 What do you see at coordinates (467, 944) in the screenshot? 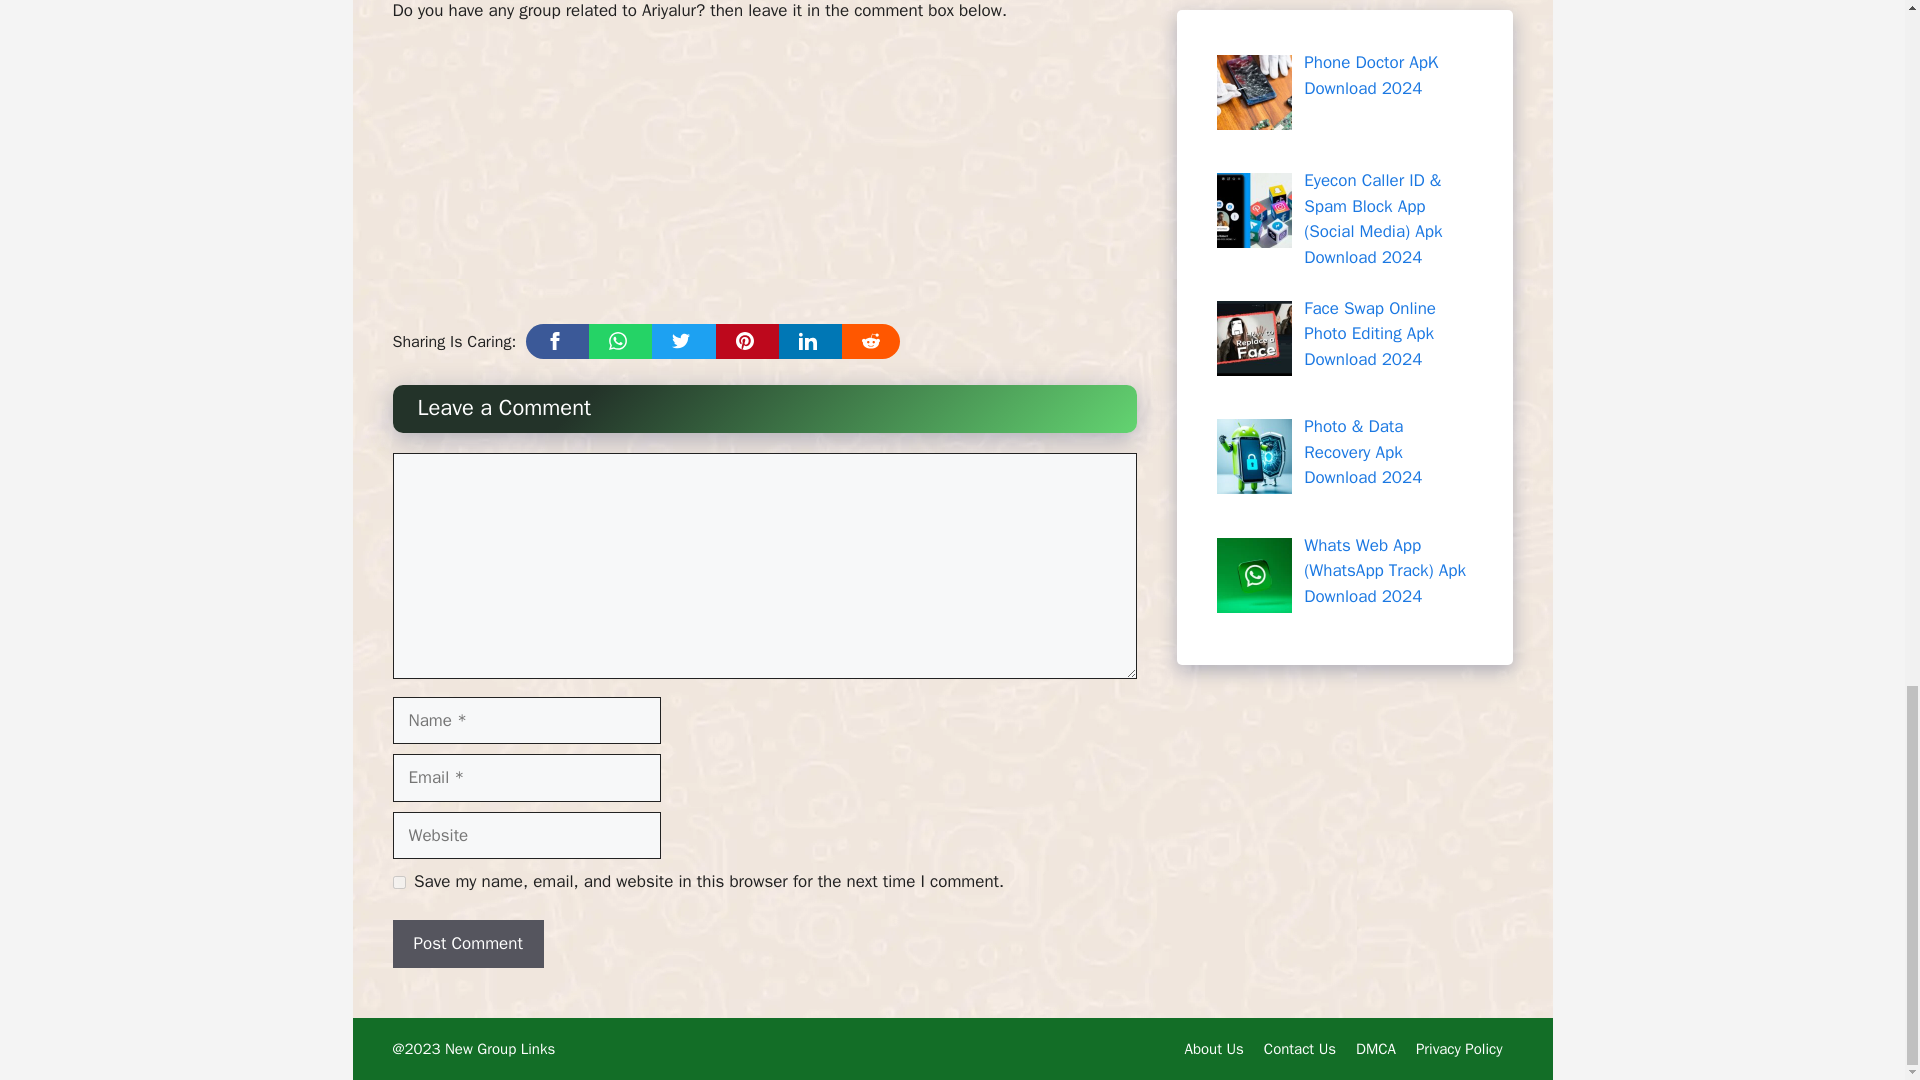
I see `Post Comment` at bounding box center [467, 944].